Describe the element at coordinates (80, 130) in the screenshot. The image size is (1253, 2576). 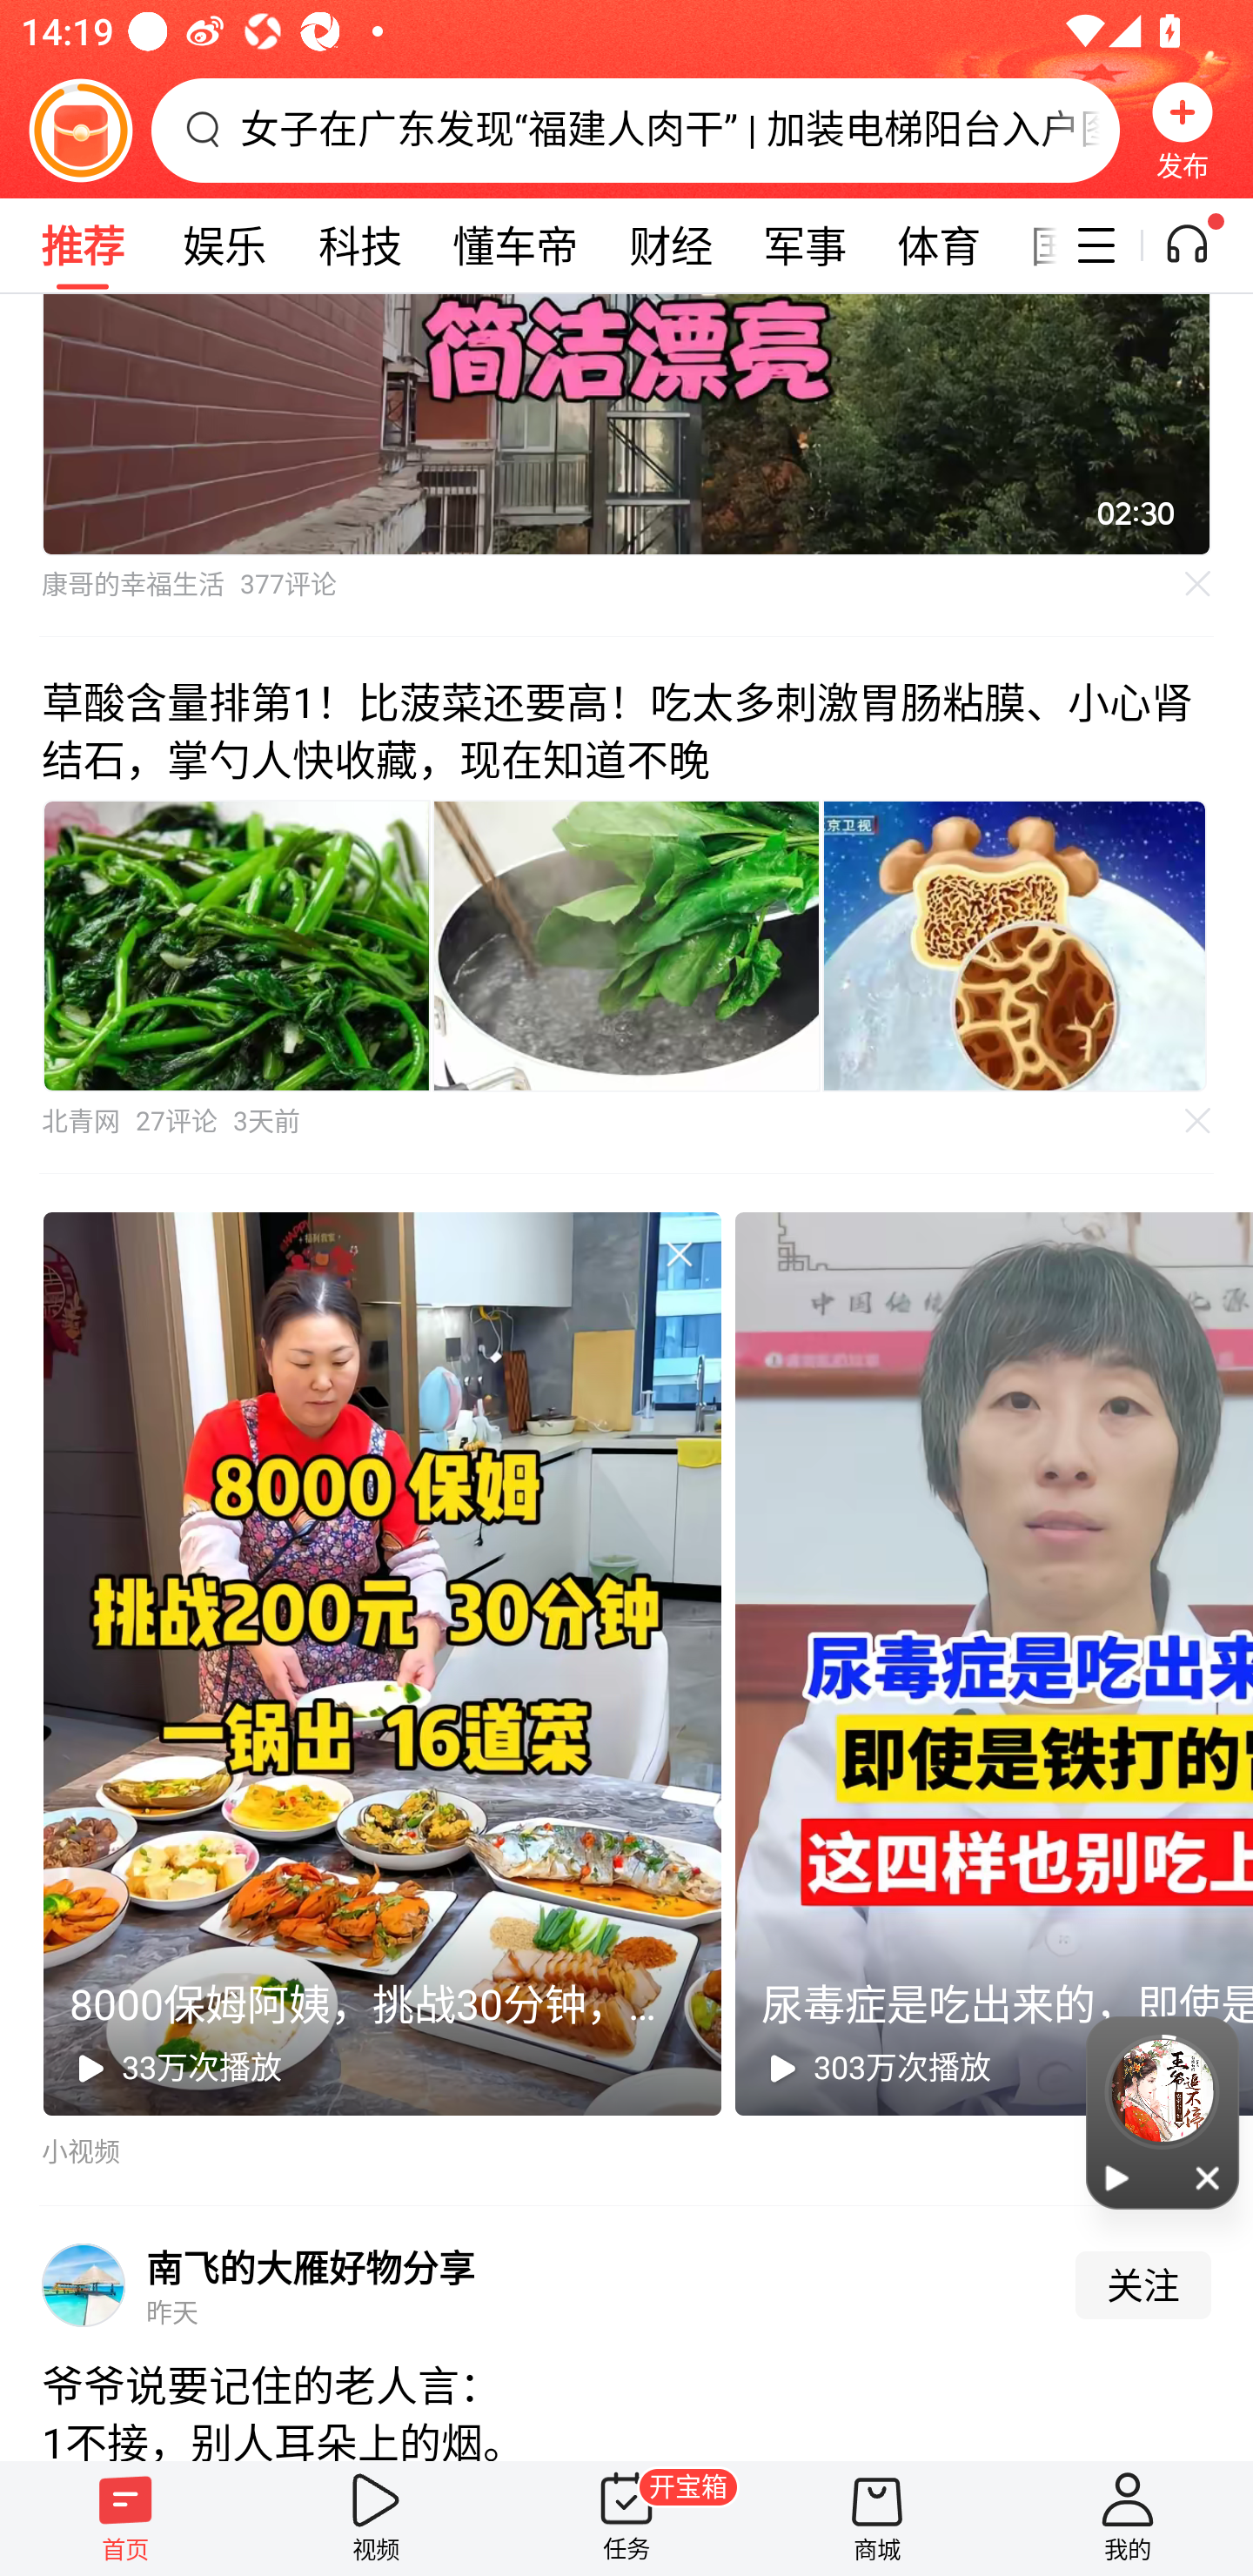
I see `阅读赚金币` at that location.